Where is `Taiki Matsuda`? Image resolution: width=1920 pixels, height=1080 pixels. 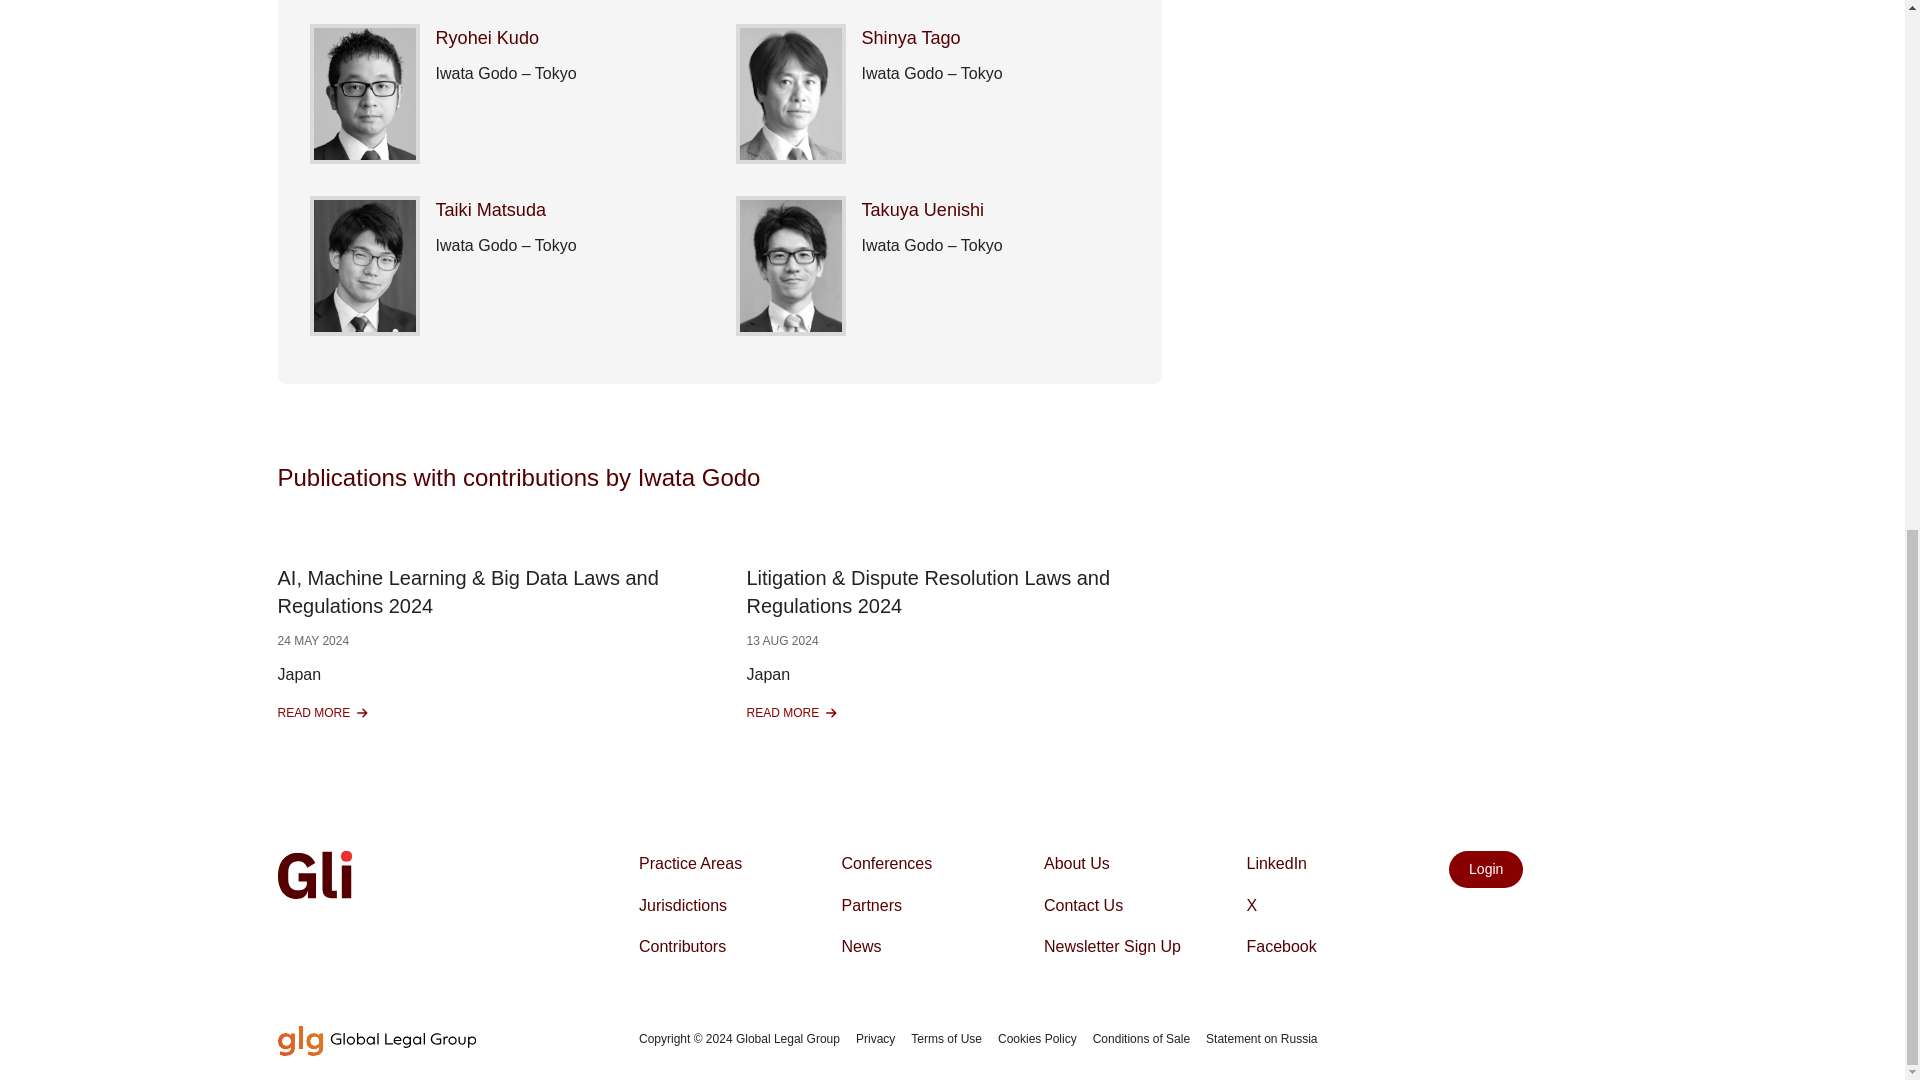 Taiki Matsuda is located at coordinates (912, 38).